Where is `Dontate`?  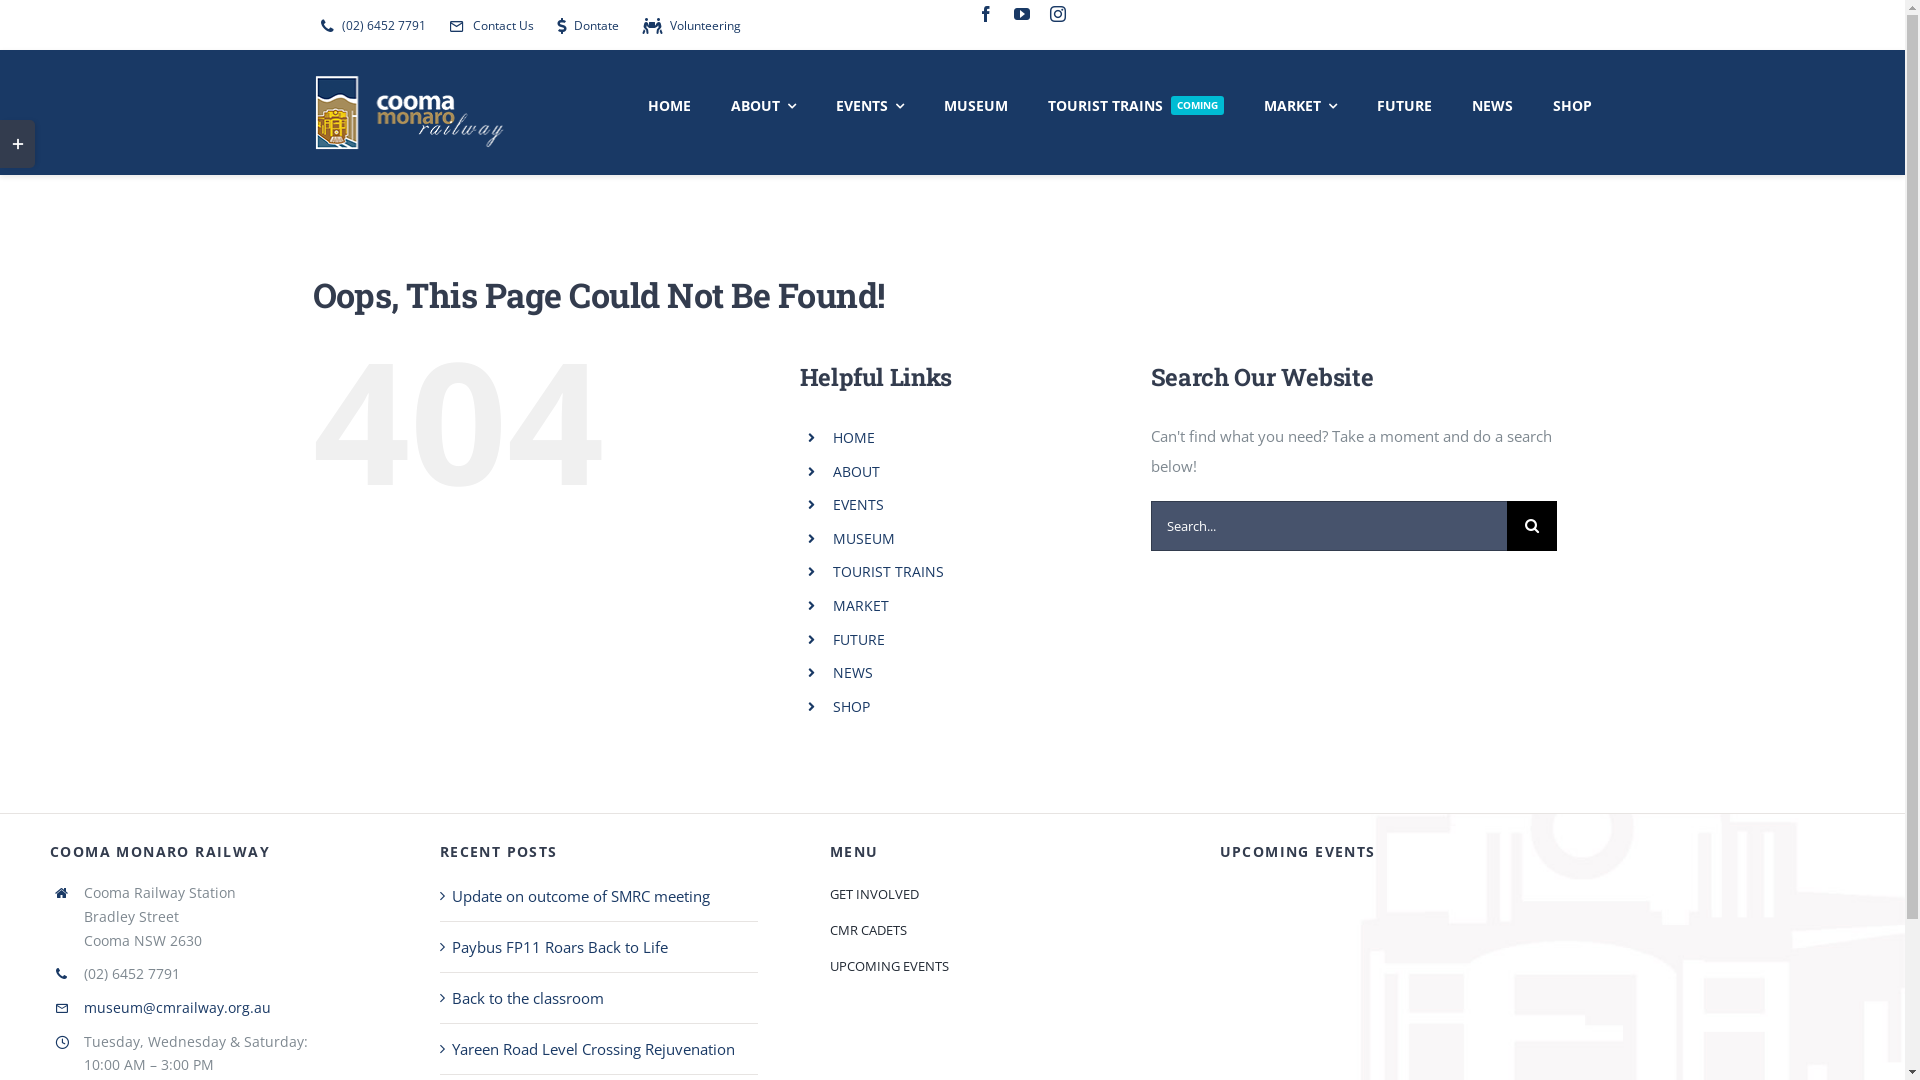 Dontate is located at coordinates (583, 26).